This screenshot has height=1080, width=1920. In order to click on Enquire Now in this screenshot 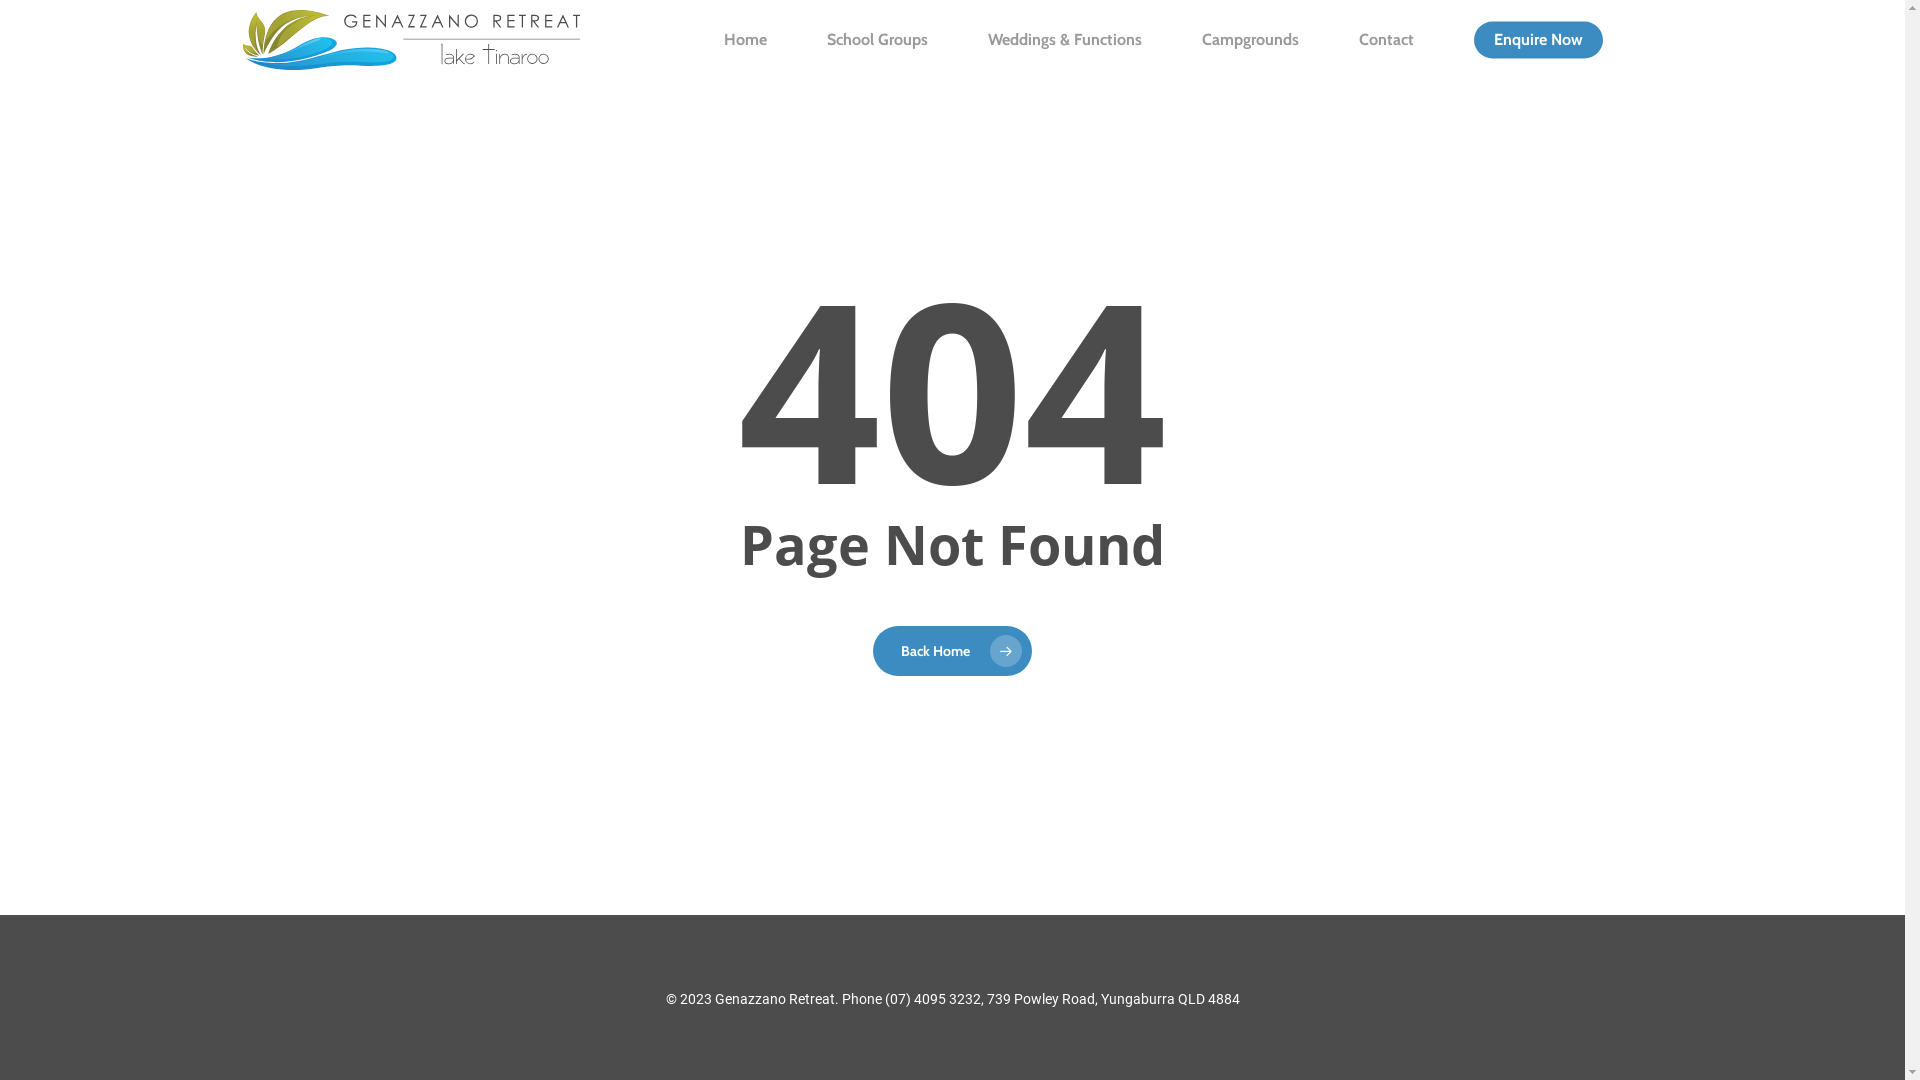, I will do `click(1538, 40)`.